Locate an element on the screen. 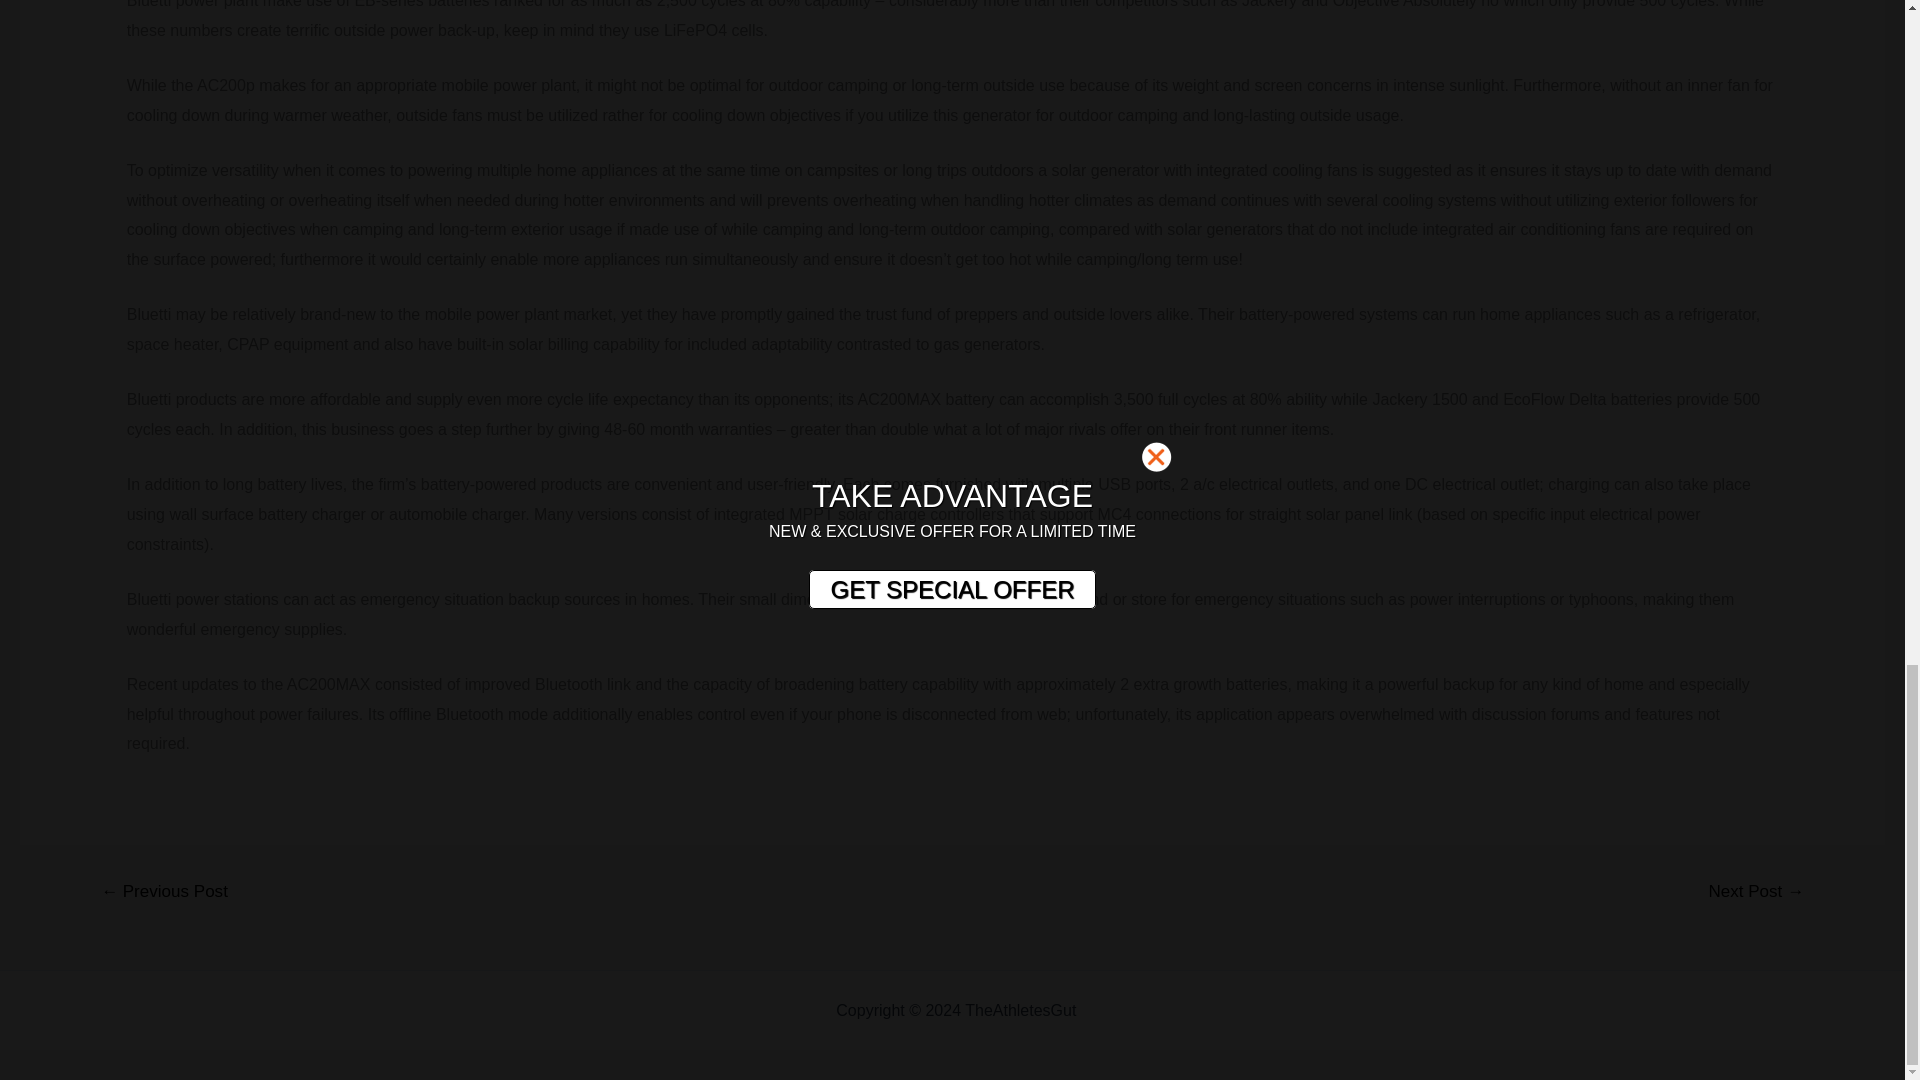 This screenshot has width=1920, height=1080. Sitemap is located at coordinates (1110, 1010).